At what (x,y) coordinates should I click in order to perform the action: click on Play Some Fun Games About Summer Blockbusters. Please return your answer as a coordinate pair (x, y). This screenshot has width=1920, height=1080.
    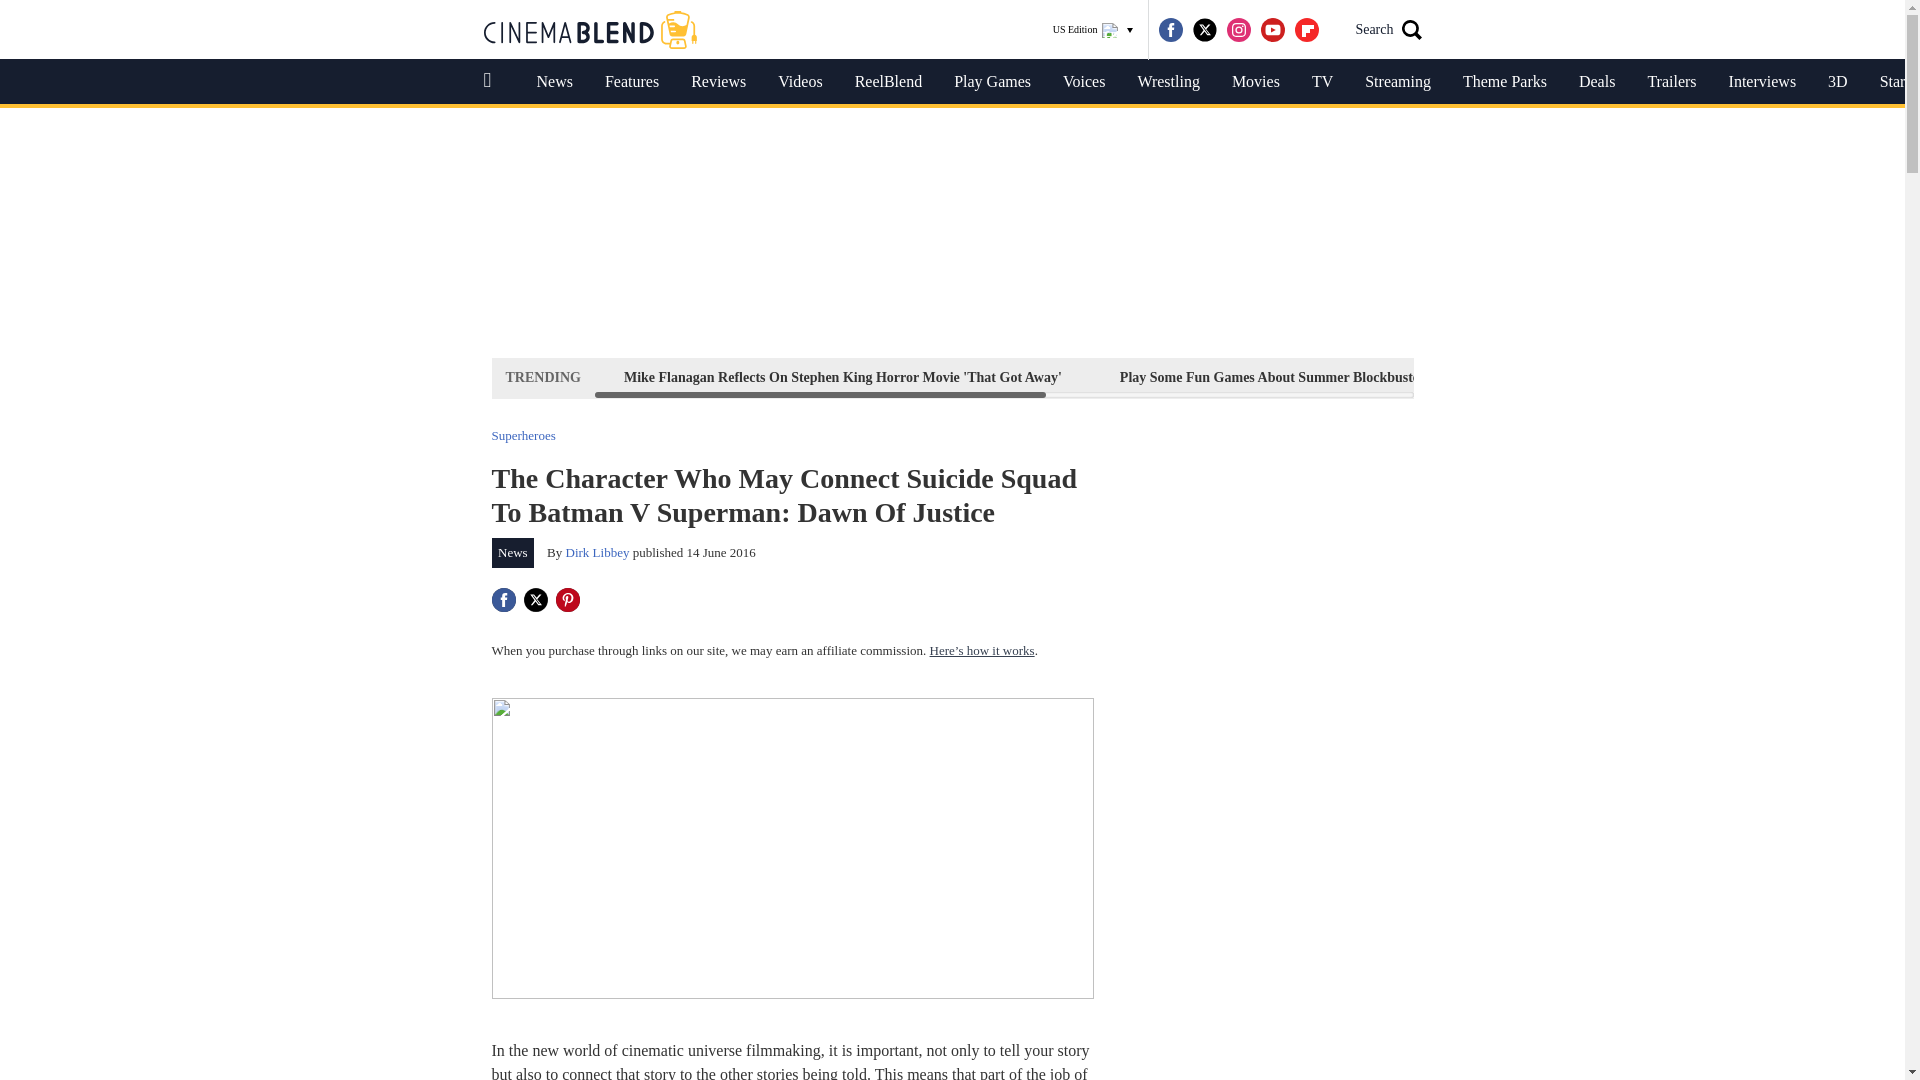
    Looking at the image, I should click on (1276, 377).